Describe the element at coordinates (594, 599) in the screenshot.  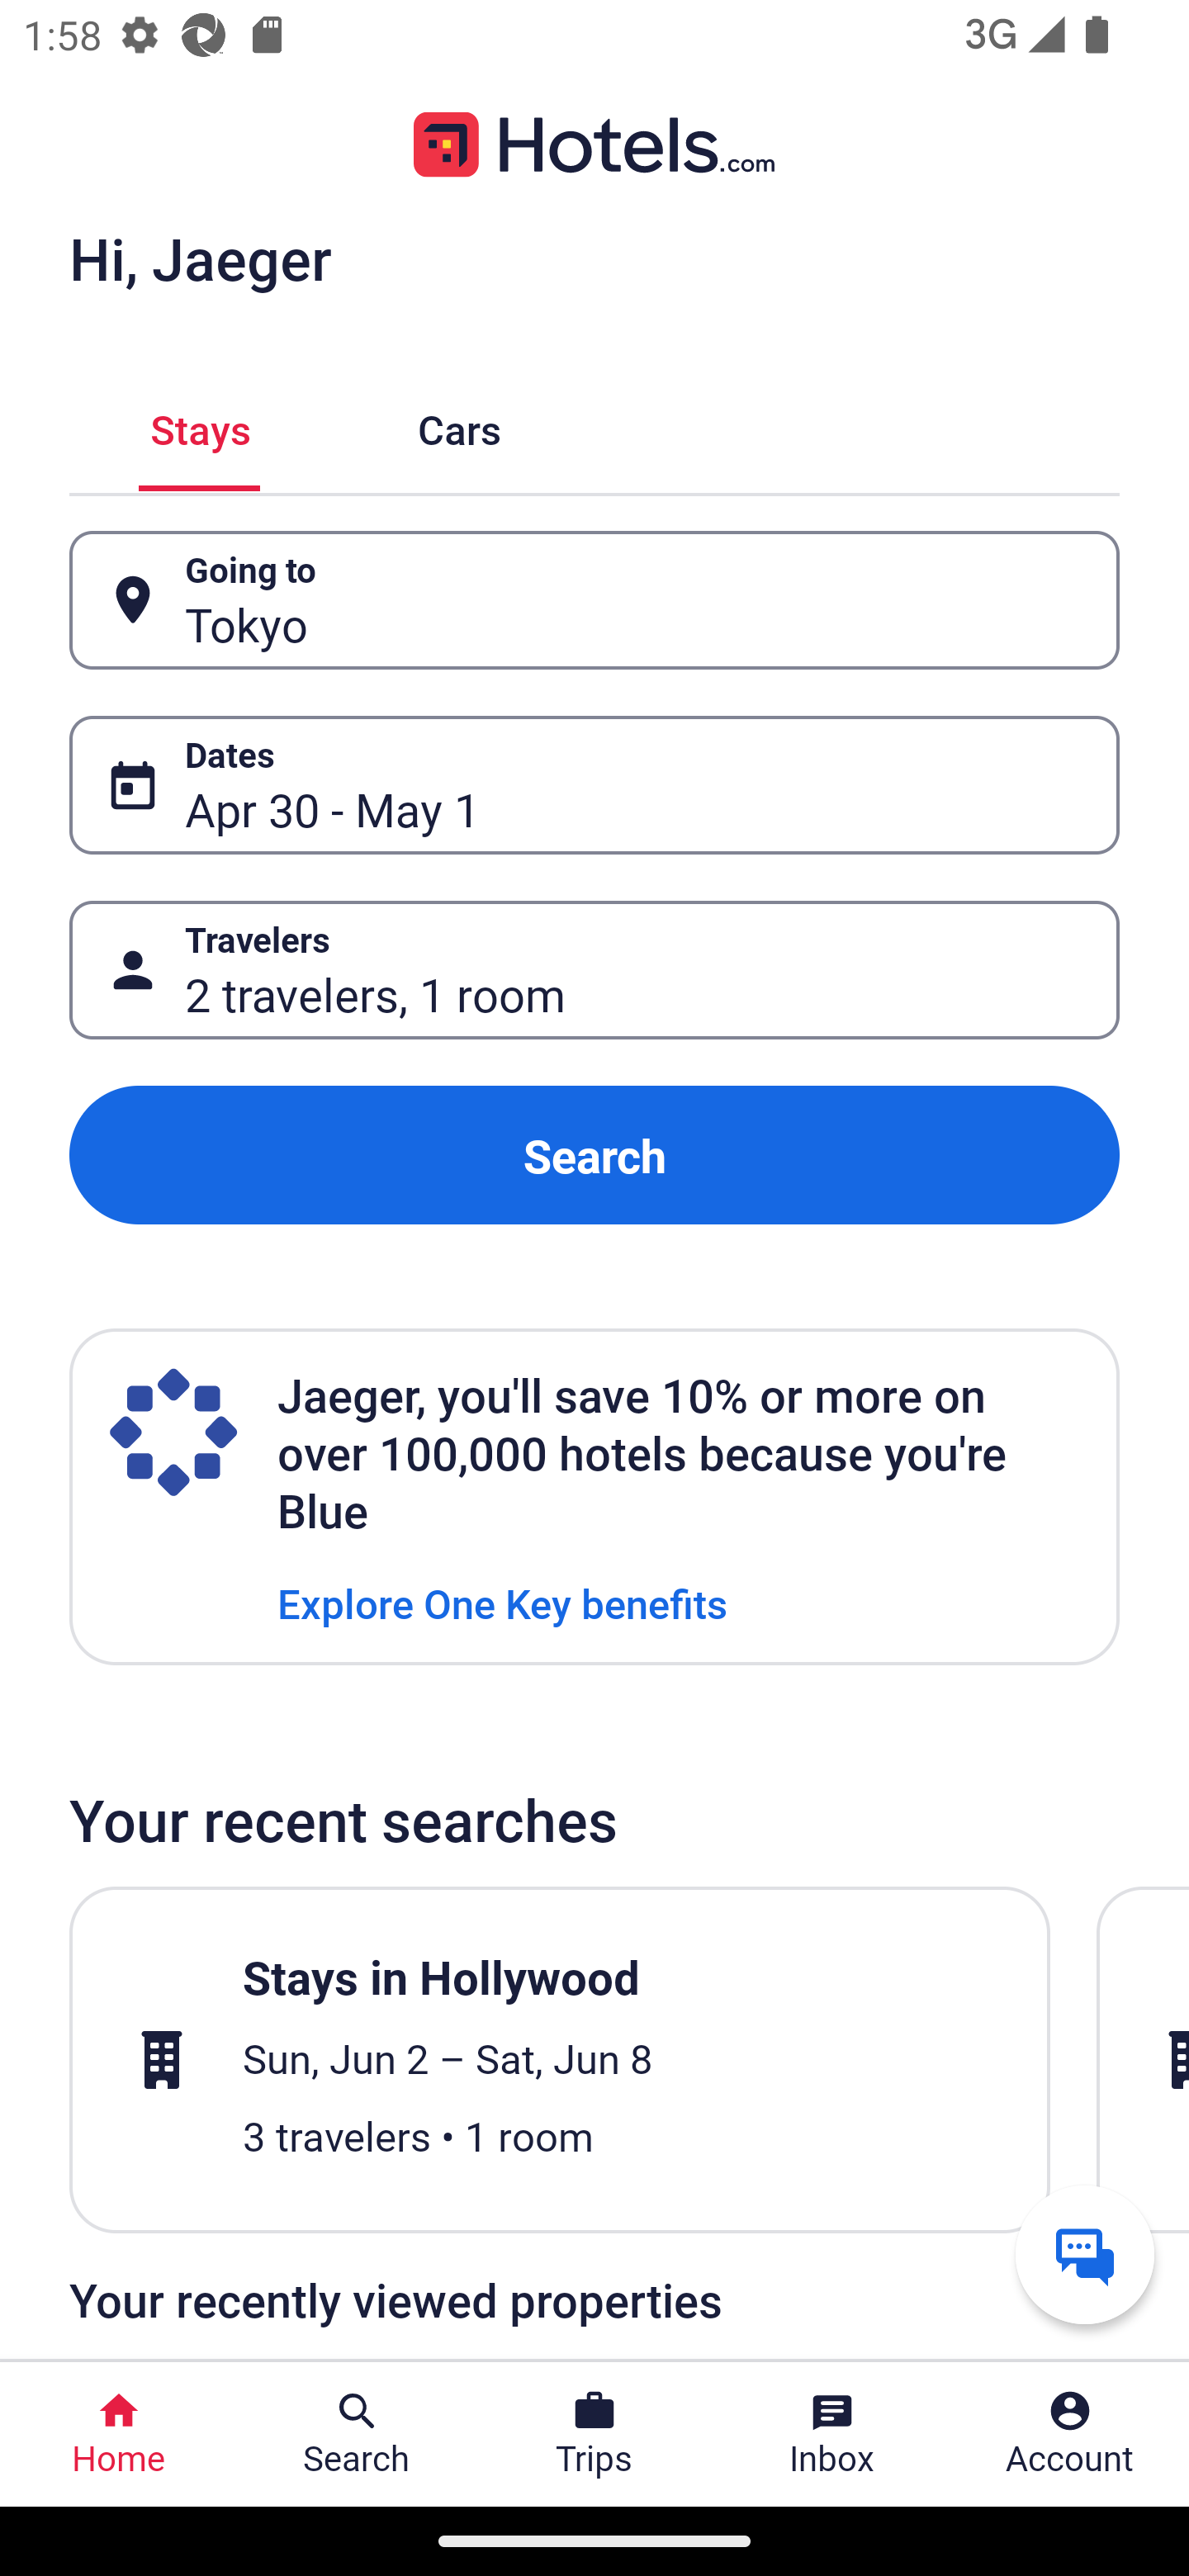
I see `Going to Button Tokyo` at that location.